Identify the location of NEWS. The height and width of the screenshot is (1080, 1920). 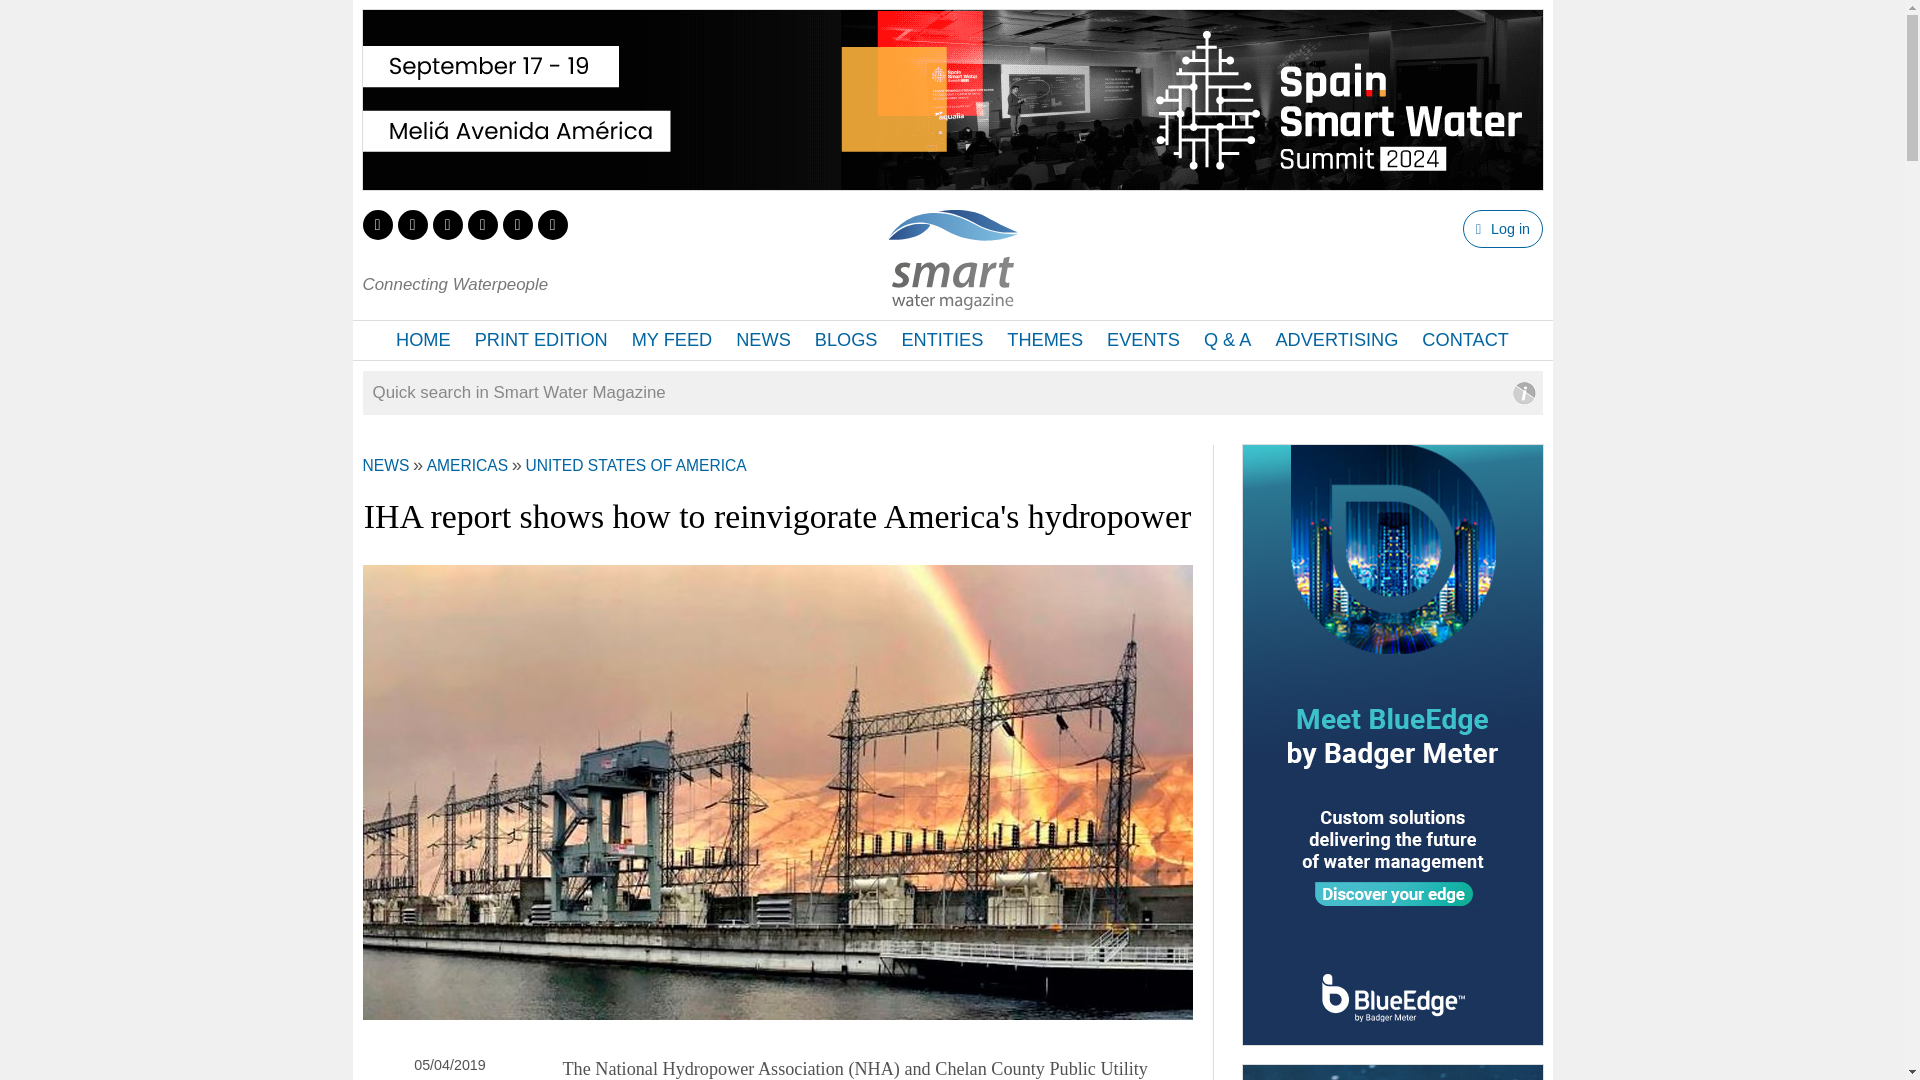
(762, 340).